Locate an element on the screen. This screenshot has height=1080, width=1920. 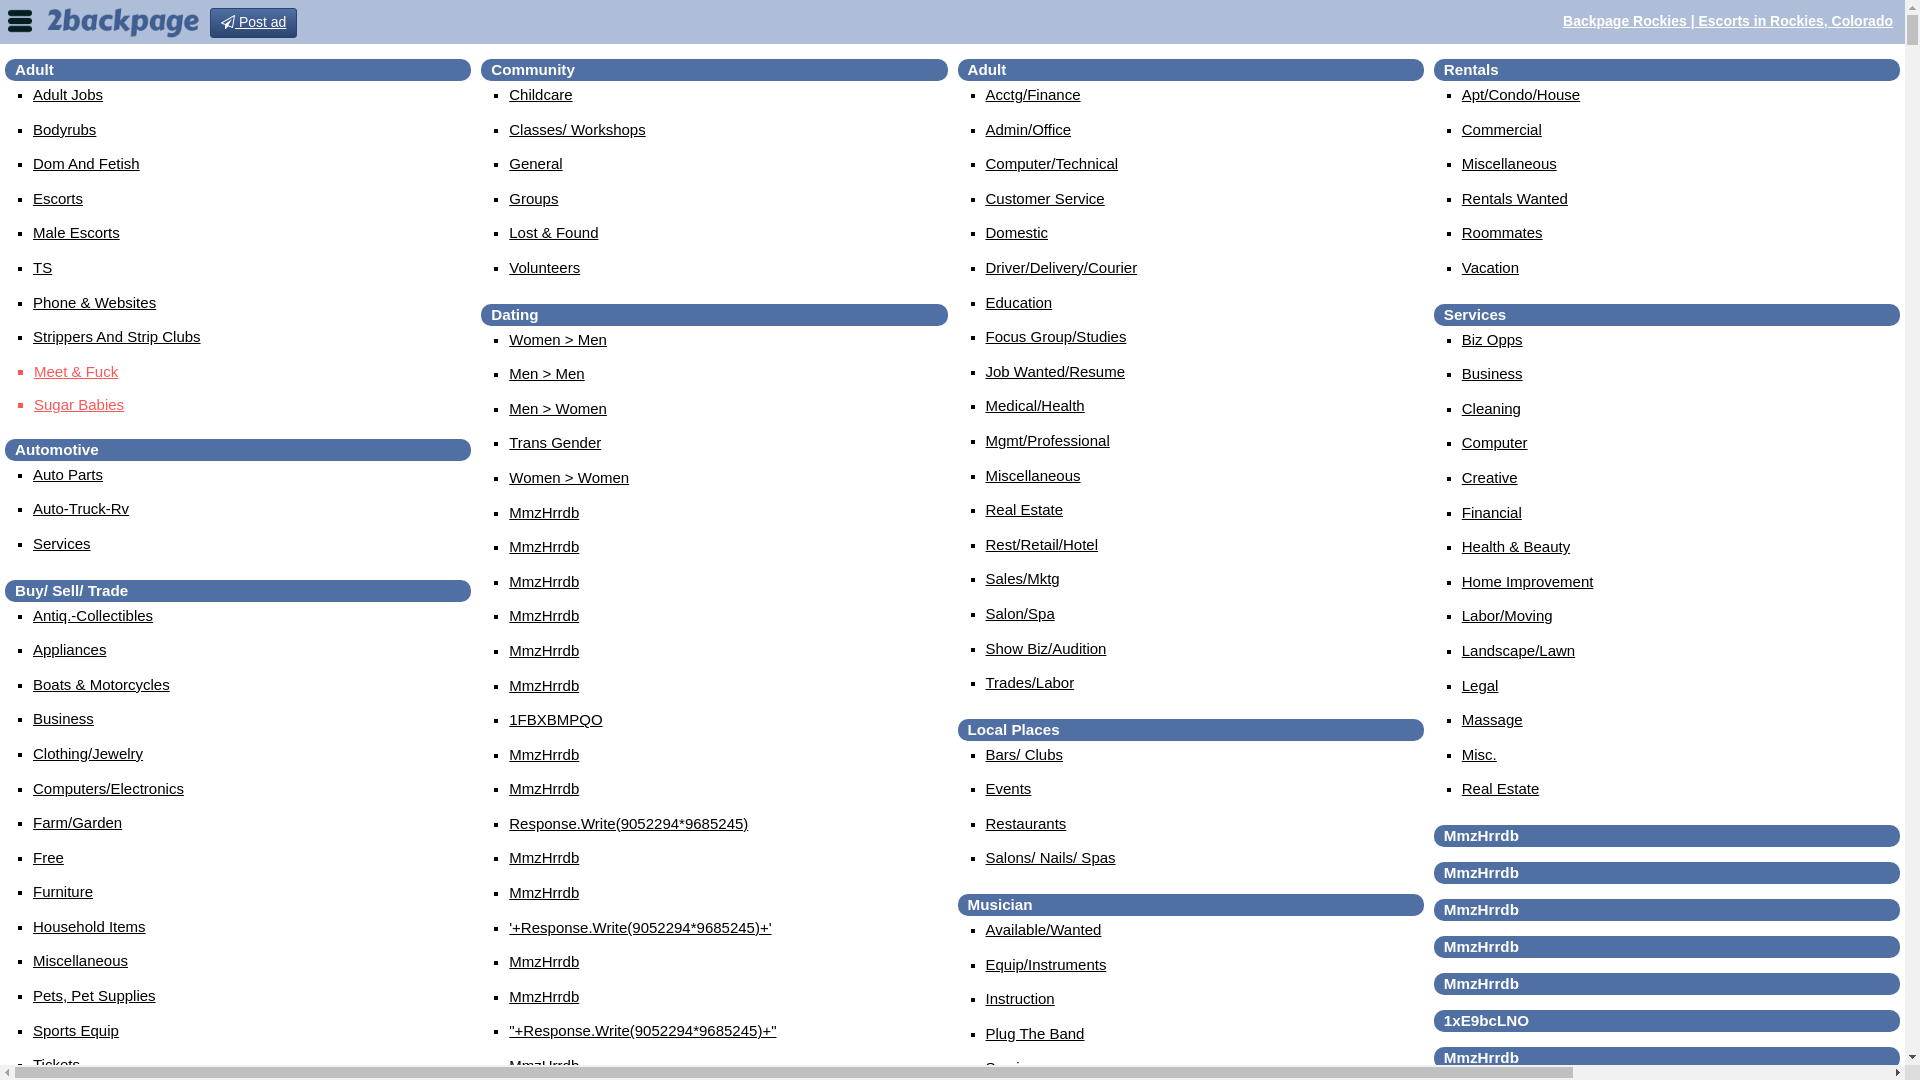
Landscape/Lawn is located at coordinates (1518, 650).